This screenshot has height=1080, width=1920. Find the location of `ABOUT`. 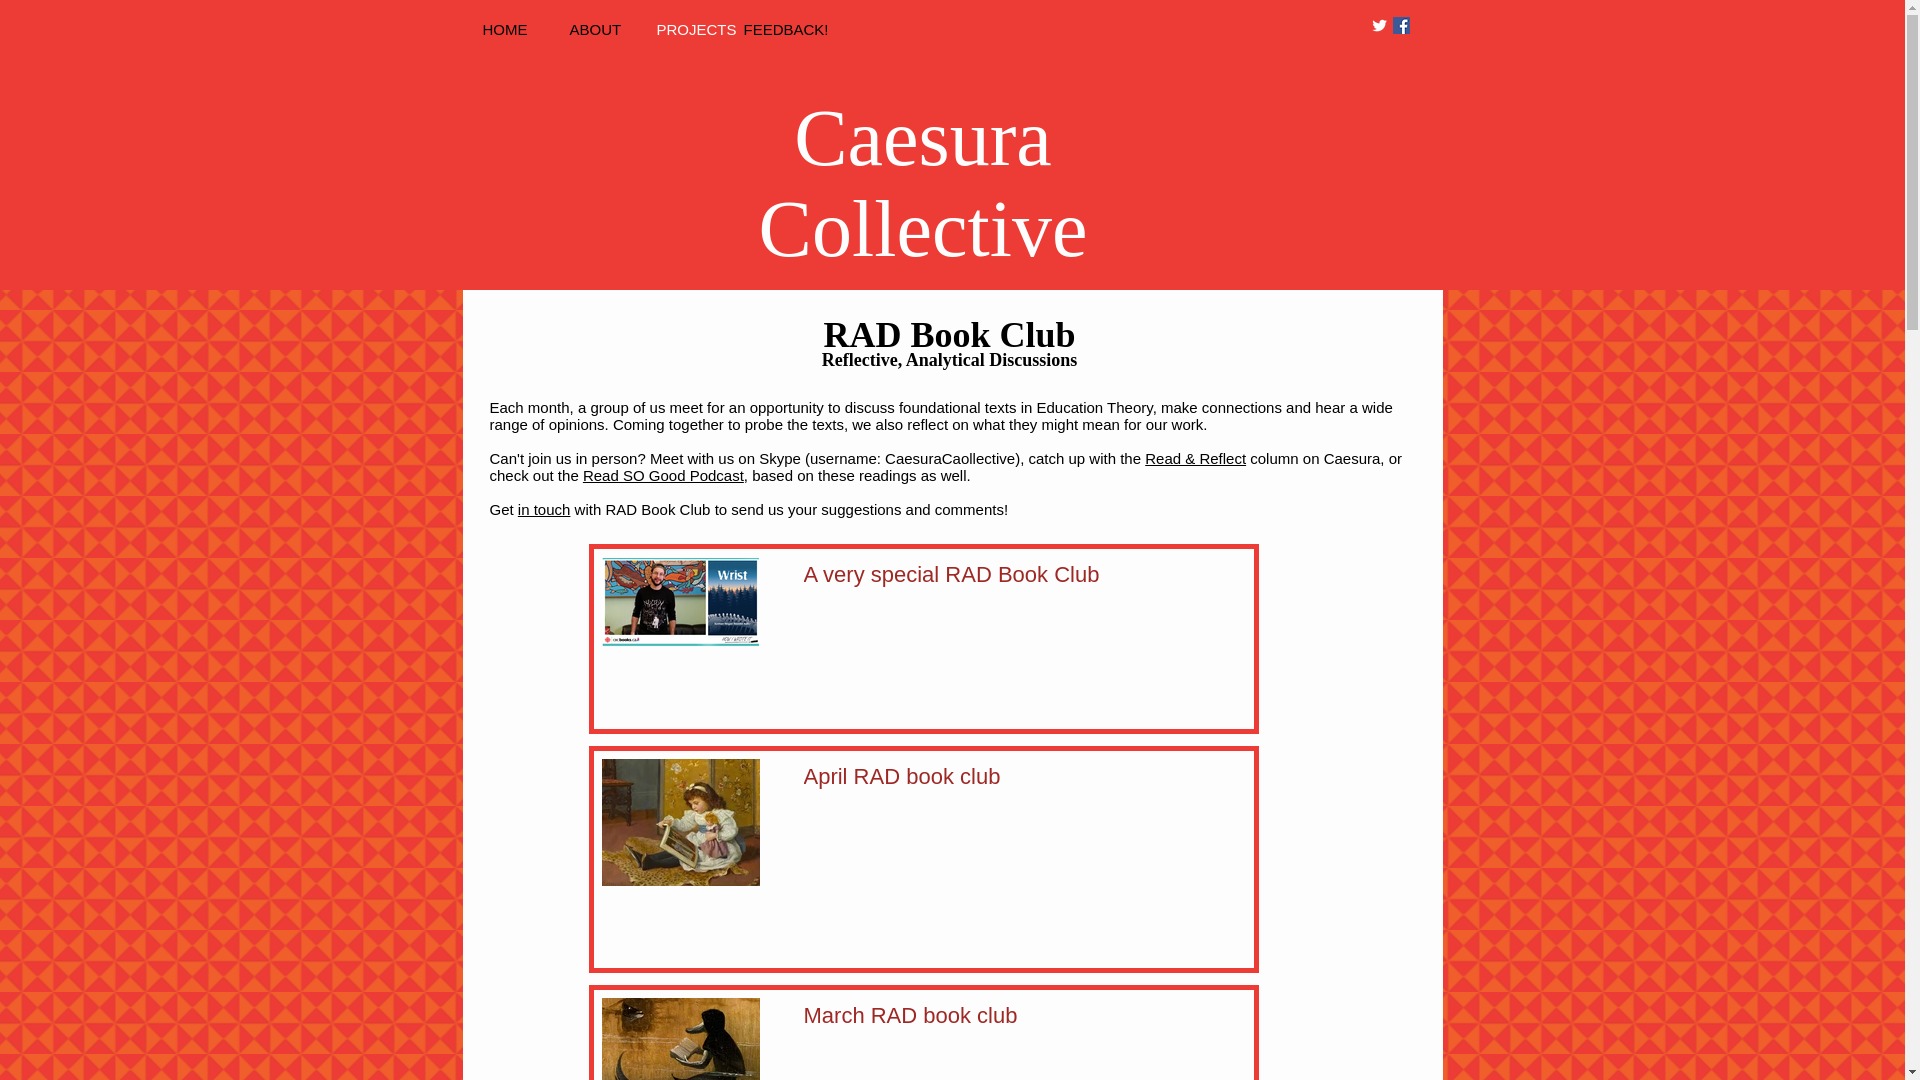

ABOUT is located at coordinates (604, 30).